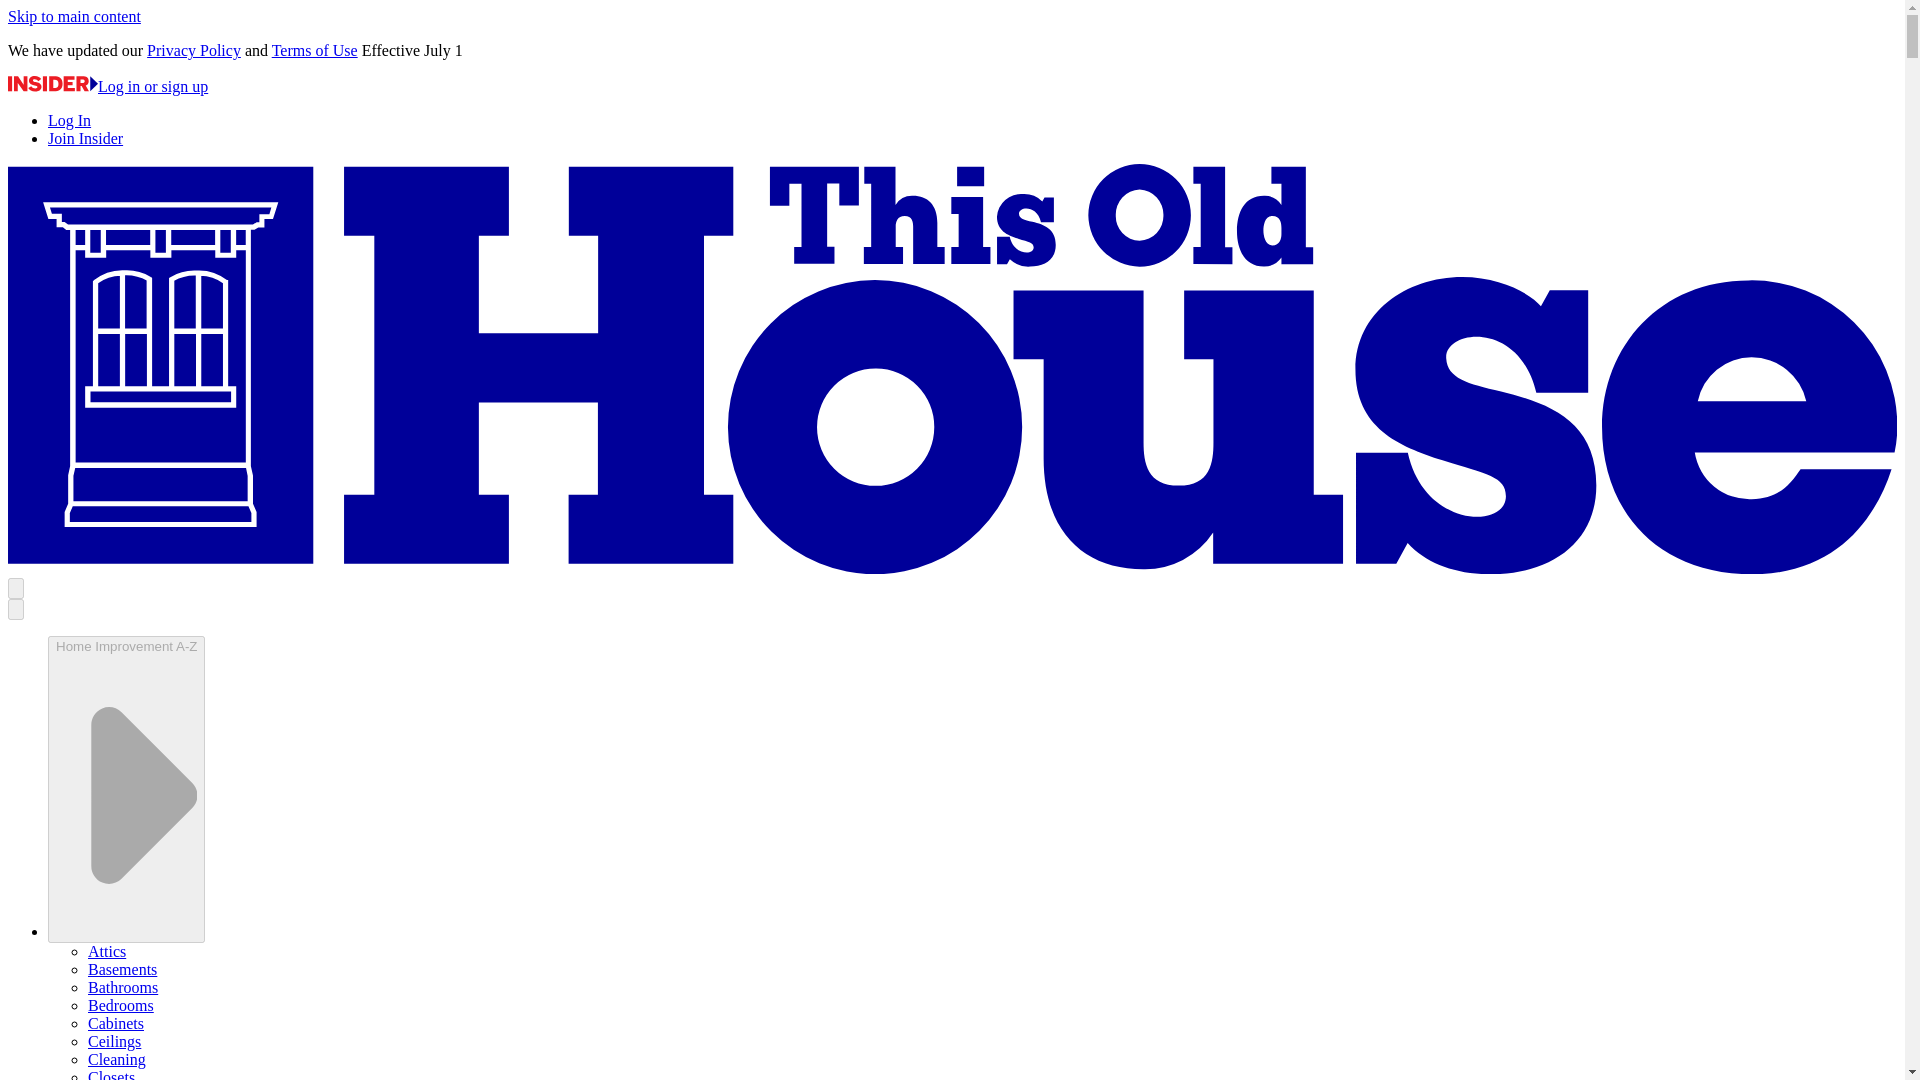  Describe the element at coordinates (122, 970) in the screenshot. I see `Basements` at that location.